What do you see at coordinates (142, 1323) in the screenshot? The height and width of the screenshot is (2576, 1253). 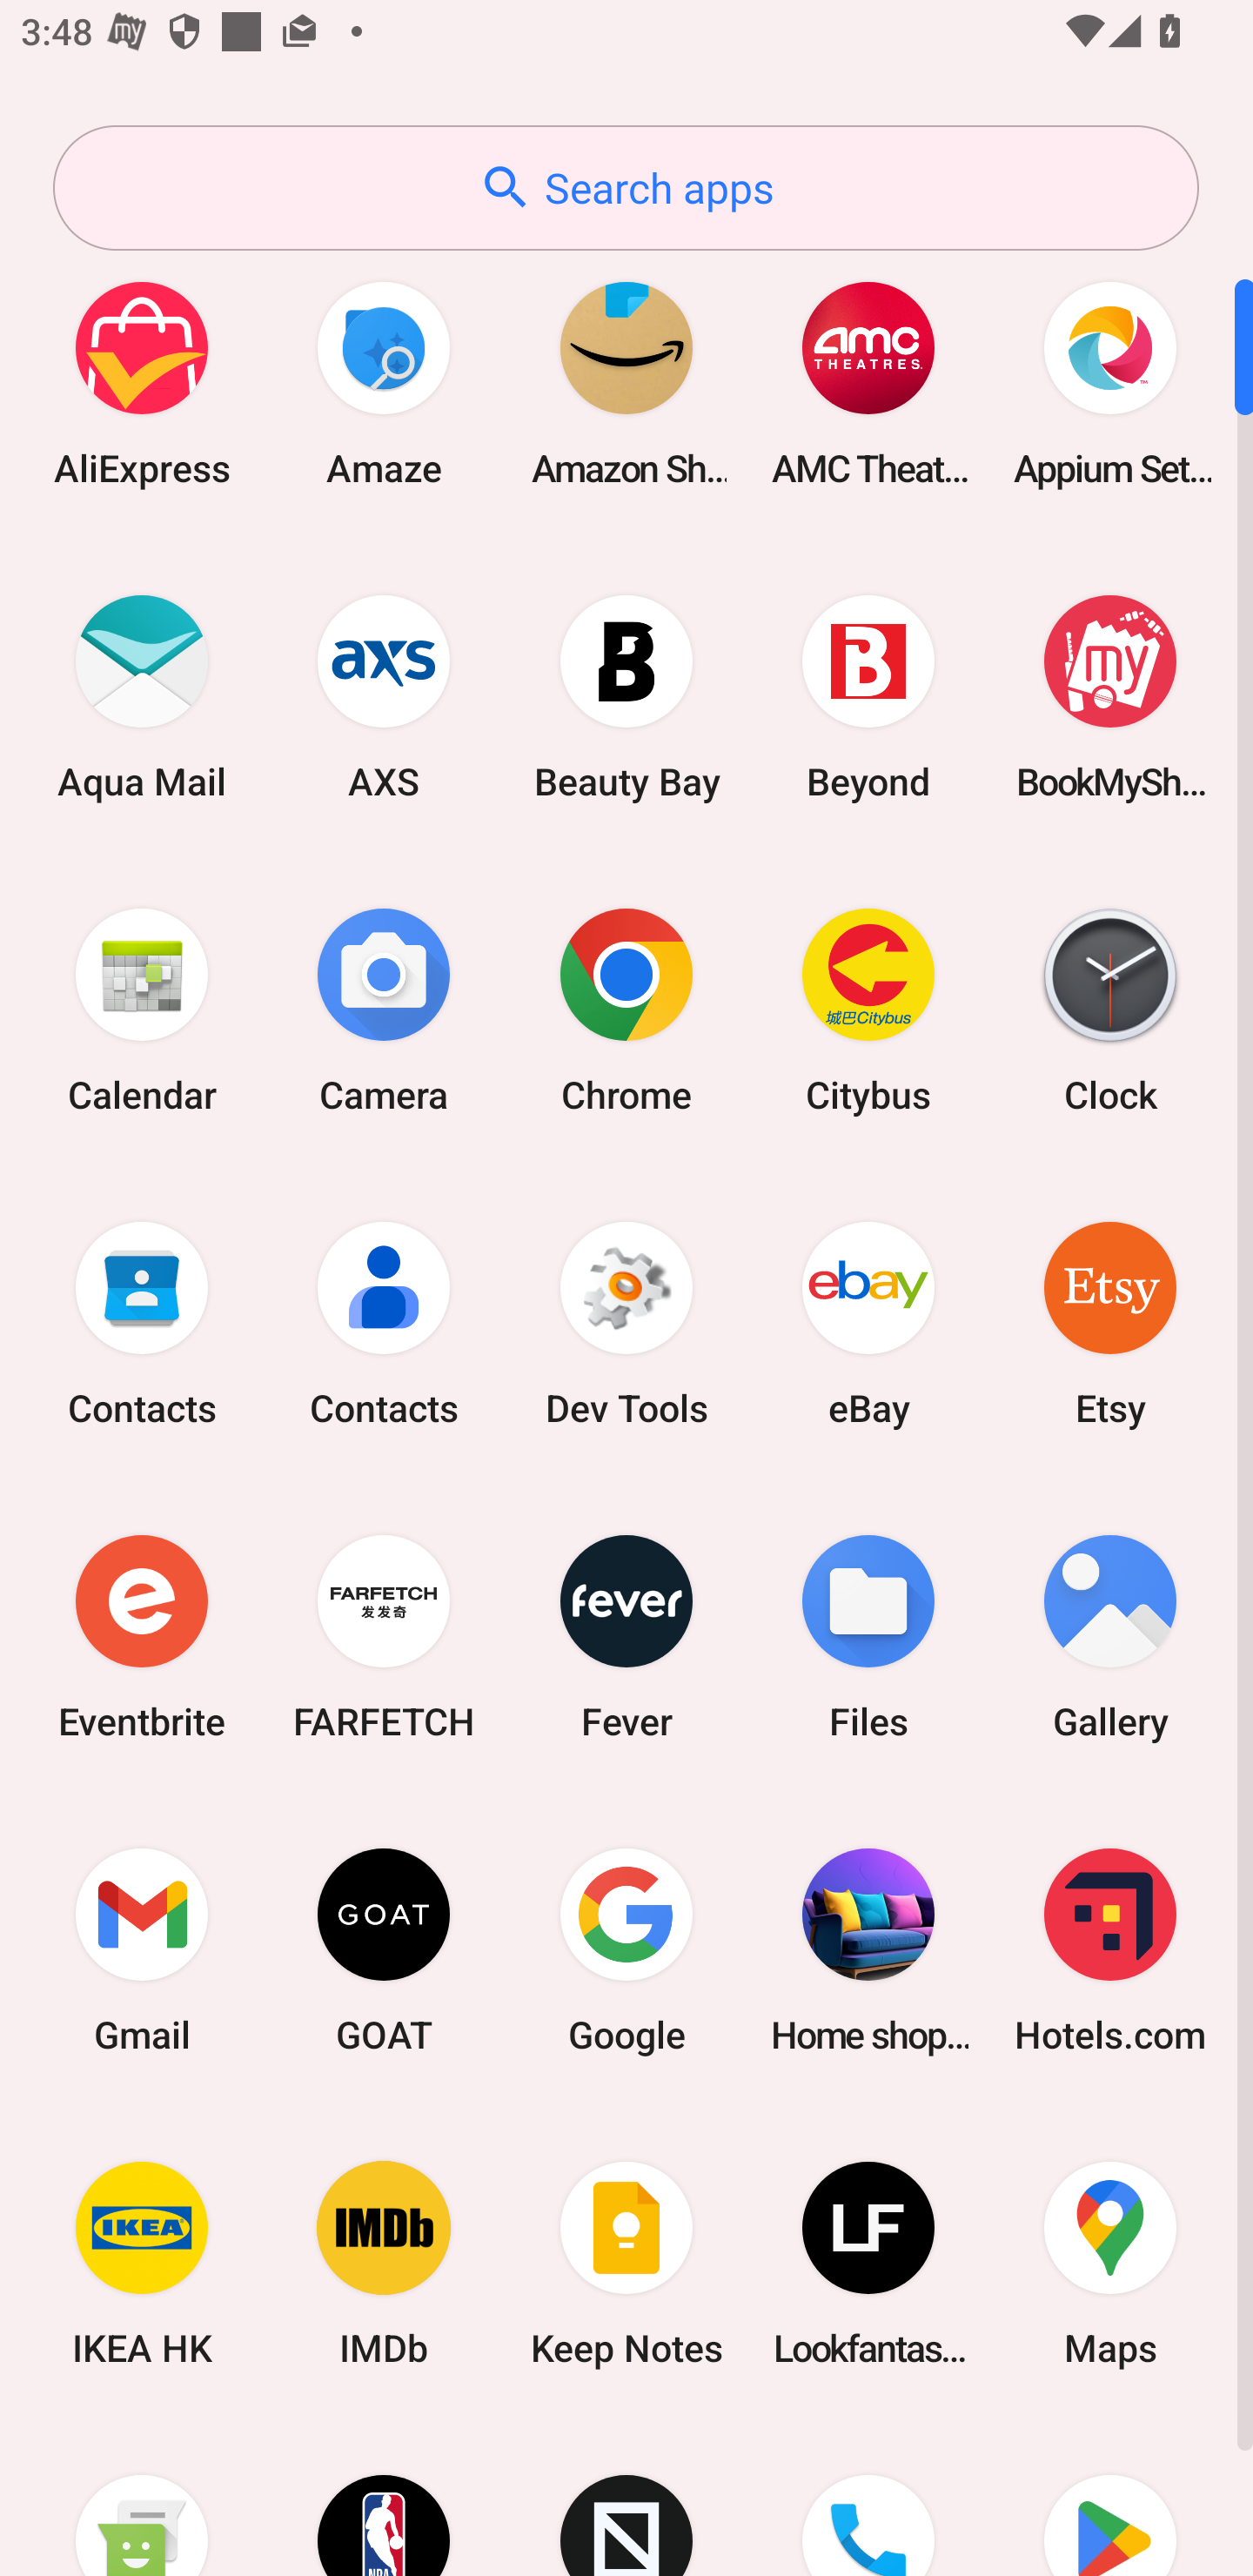 I see `Contacts` at bounding box center [142, 1323].